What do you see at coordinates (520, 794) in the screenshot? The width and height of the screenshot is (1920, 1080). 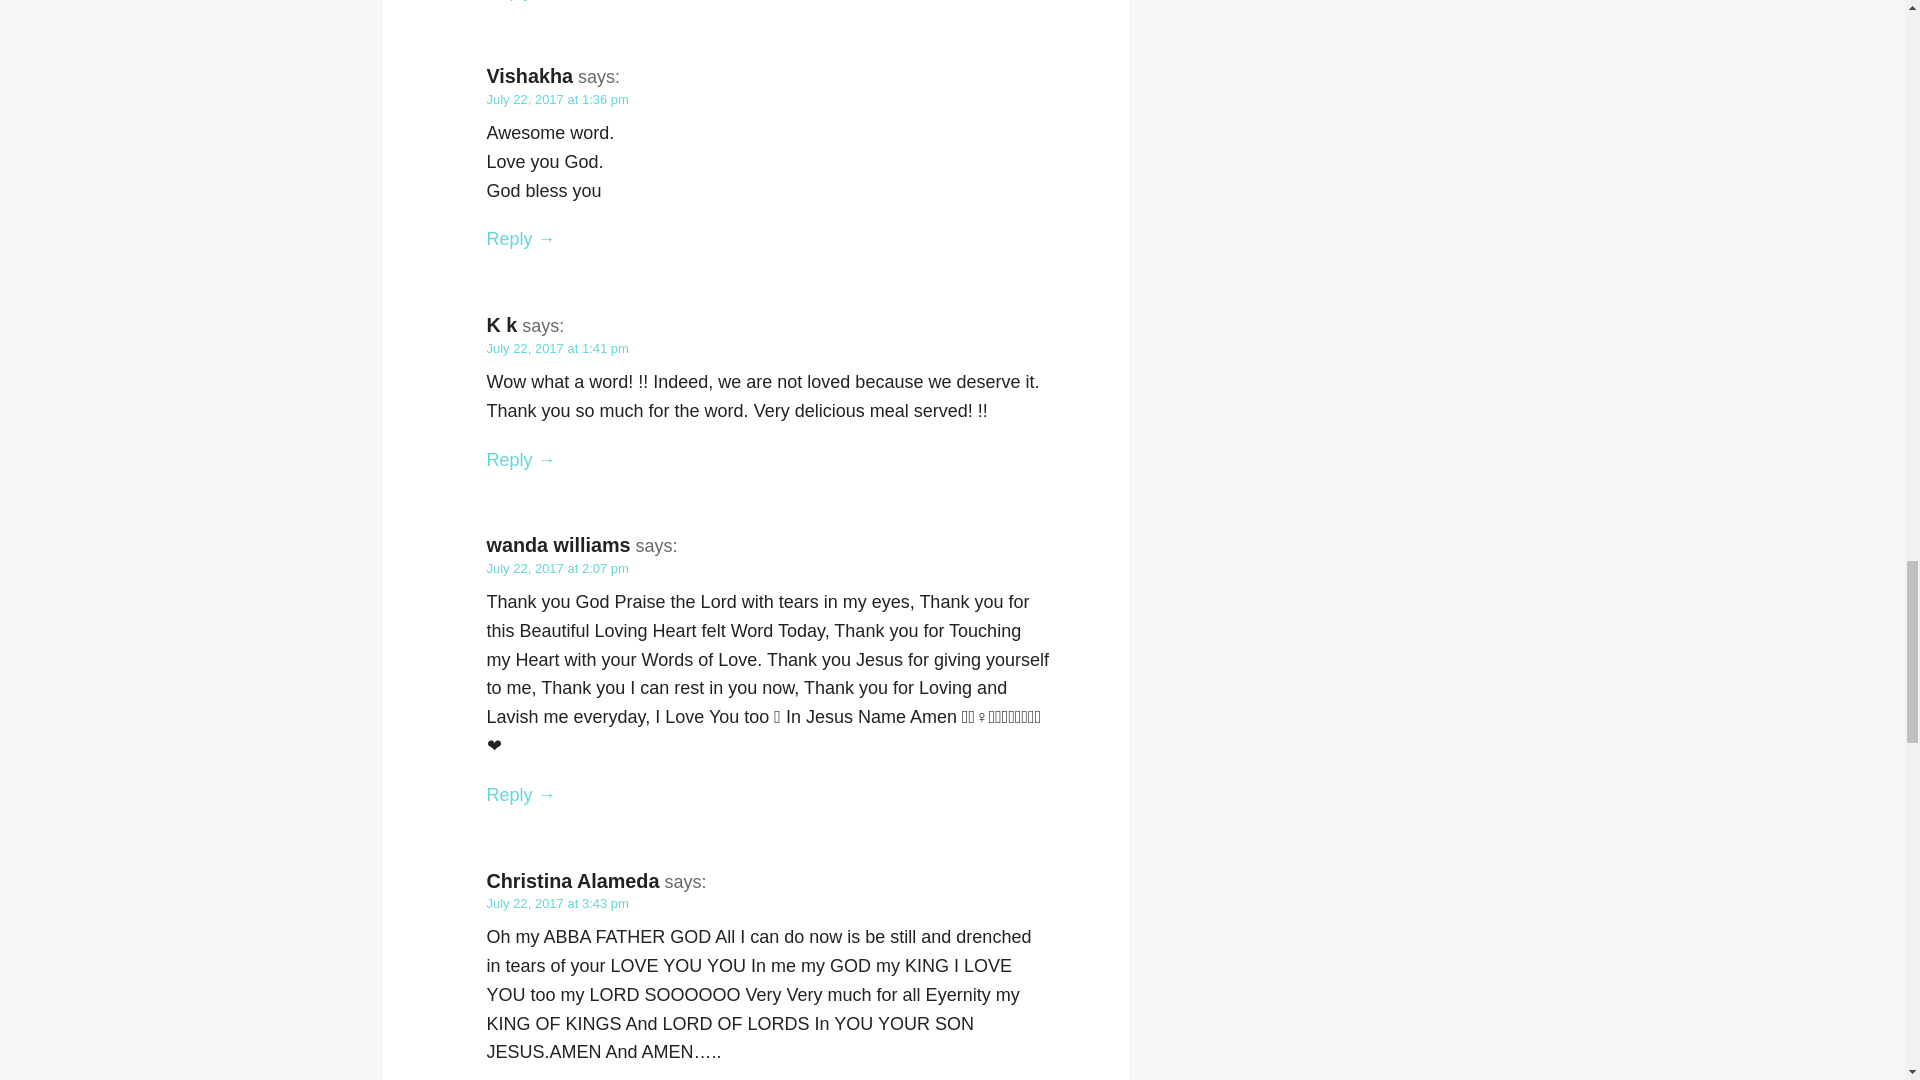 I see `Reply` at bounding box center [520, 794].